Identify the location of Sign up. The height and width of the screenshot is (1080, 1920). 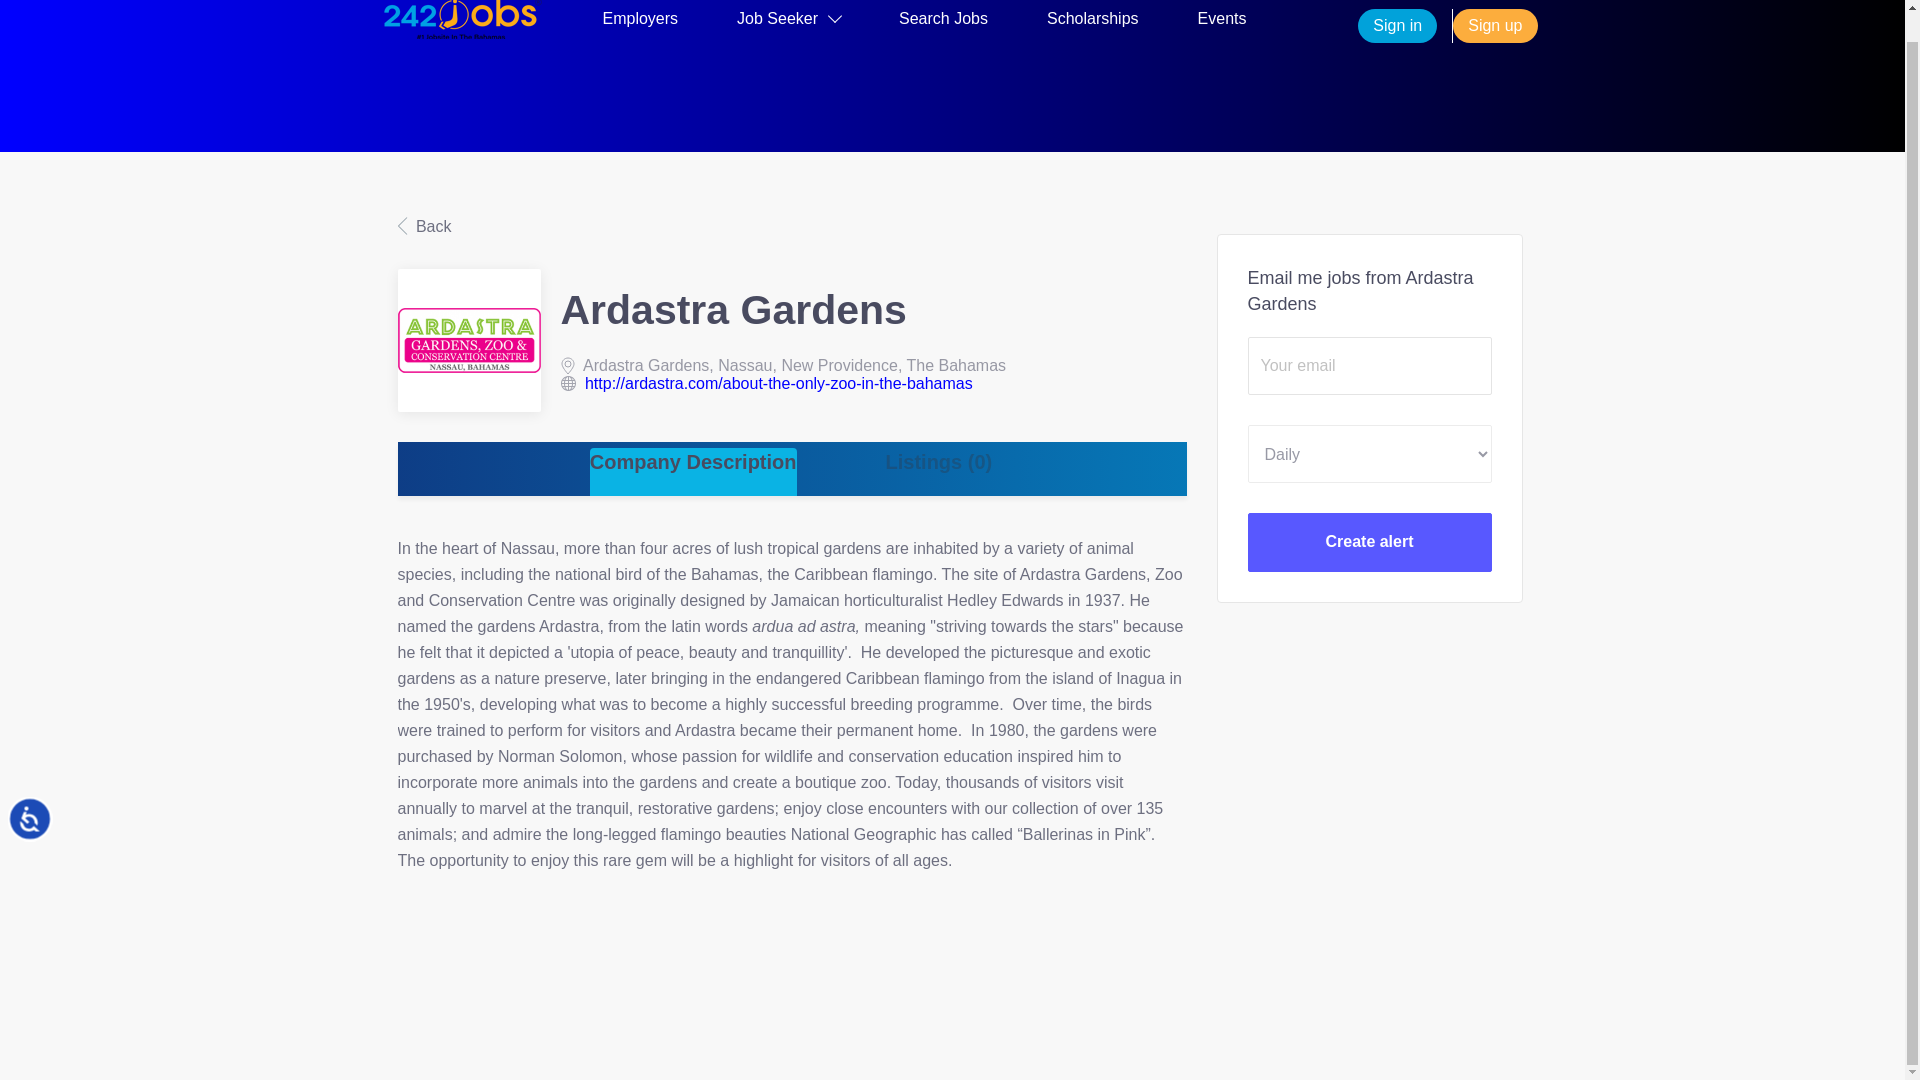
(1495, 26).